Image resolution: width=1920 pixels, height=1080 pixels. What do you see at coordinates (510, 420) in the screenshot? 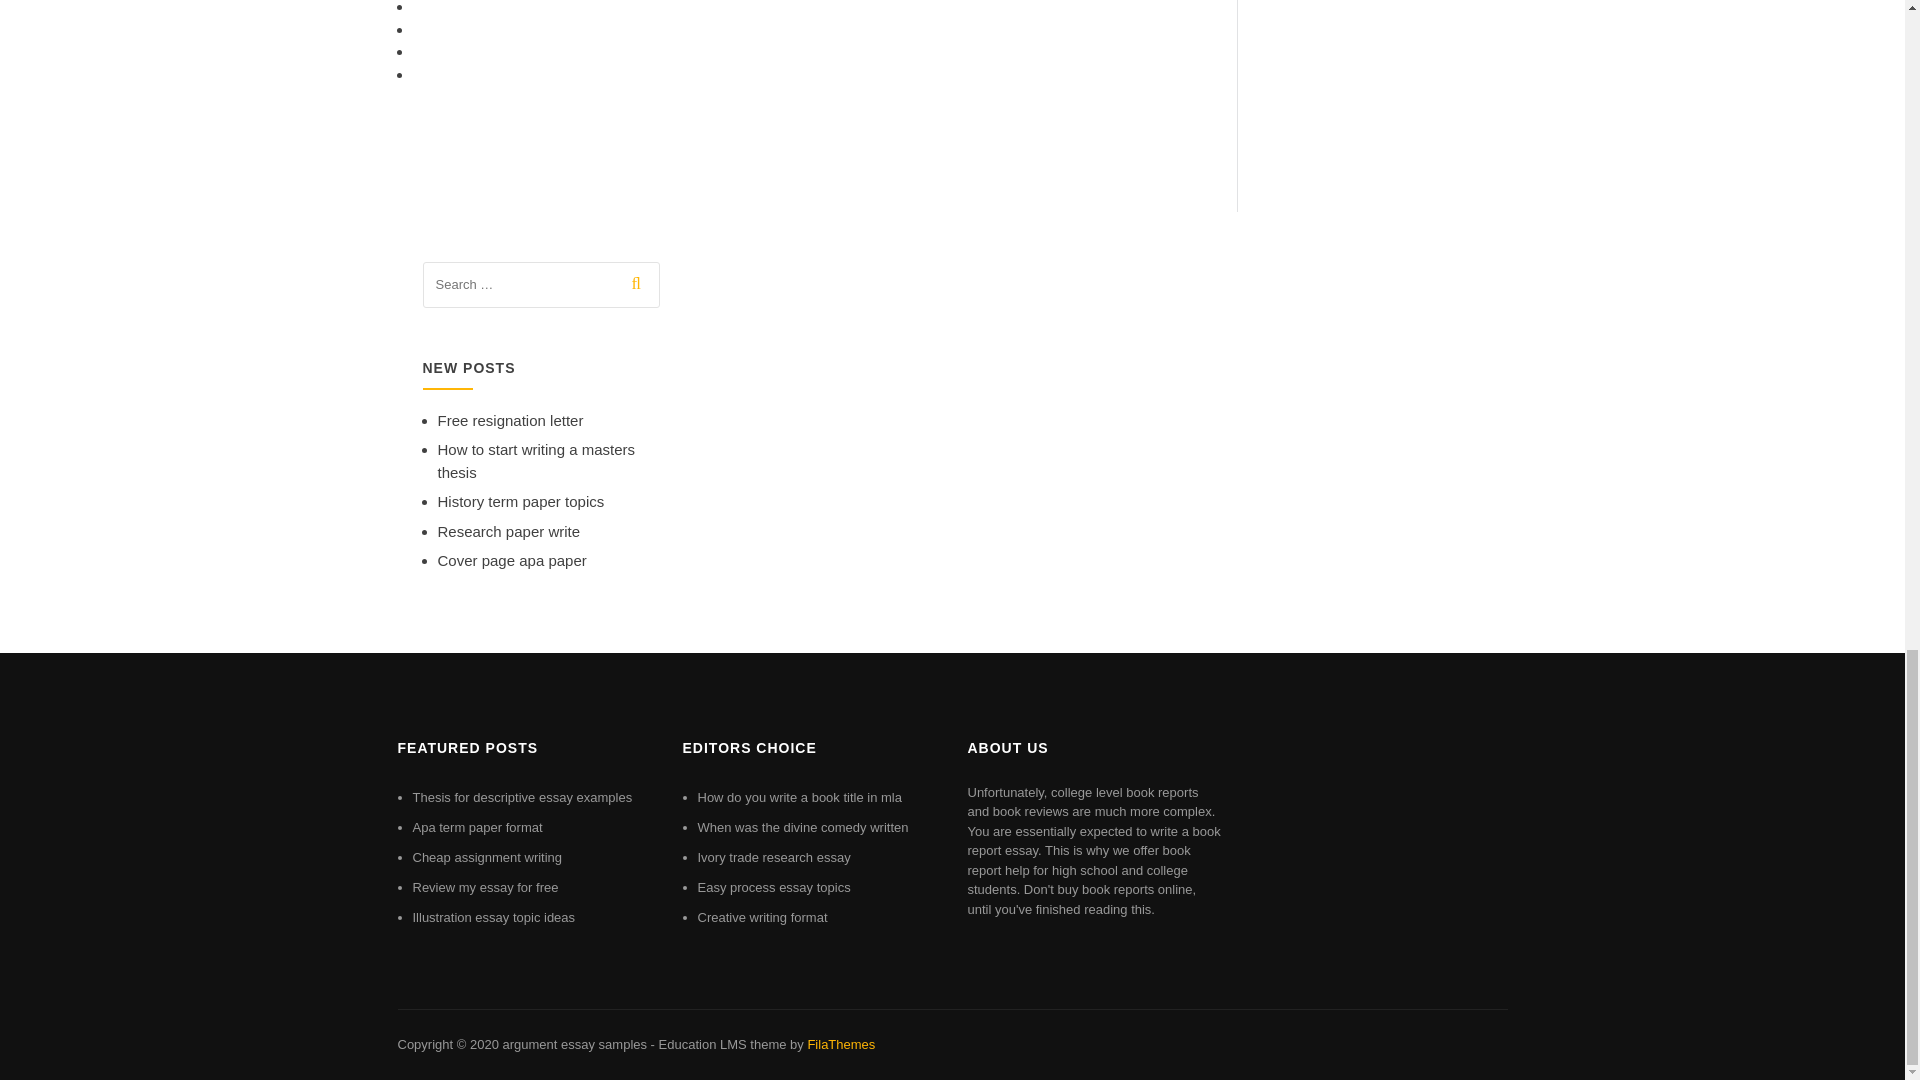
I see `Free resignation letter` at bounding box center [510, 420].